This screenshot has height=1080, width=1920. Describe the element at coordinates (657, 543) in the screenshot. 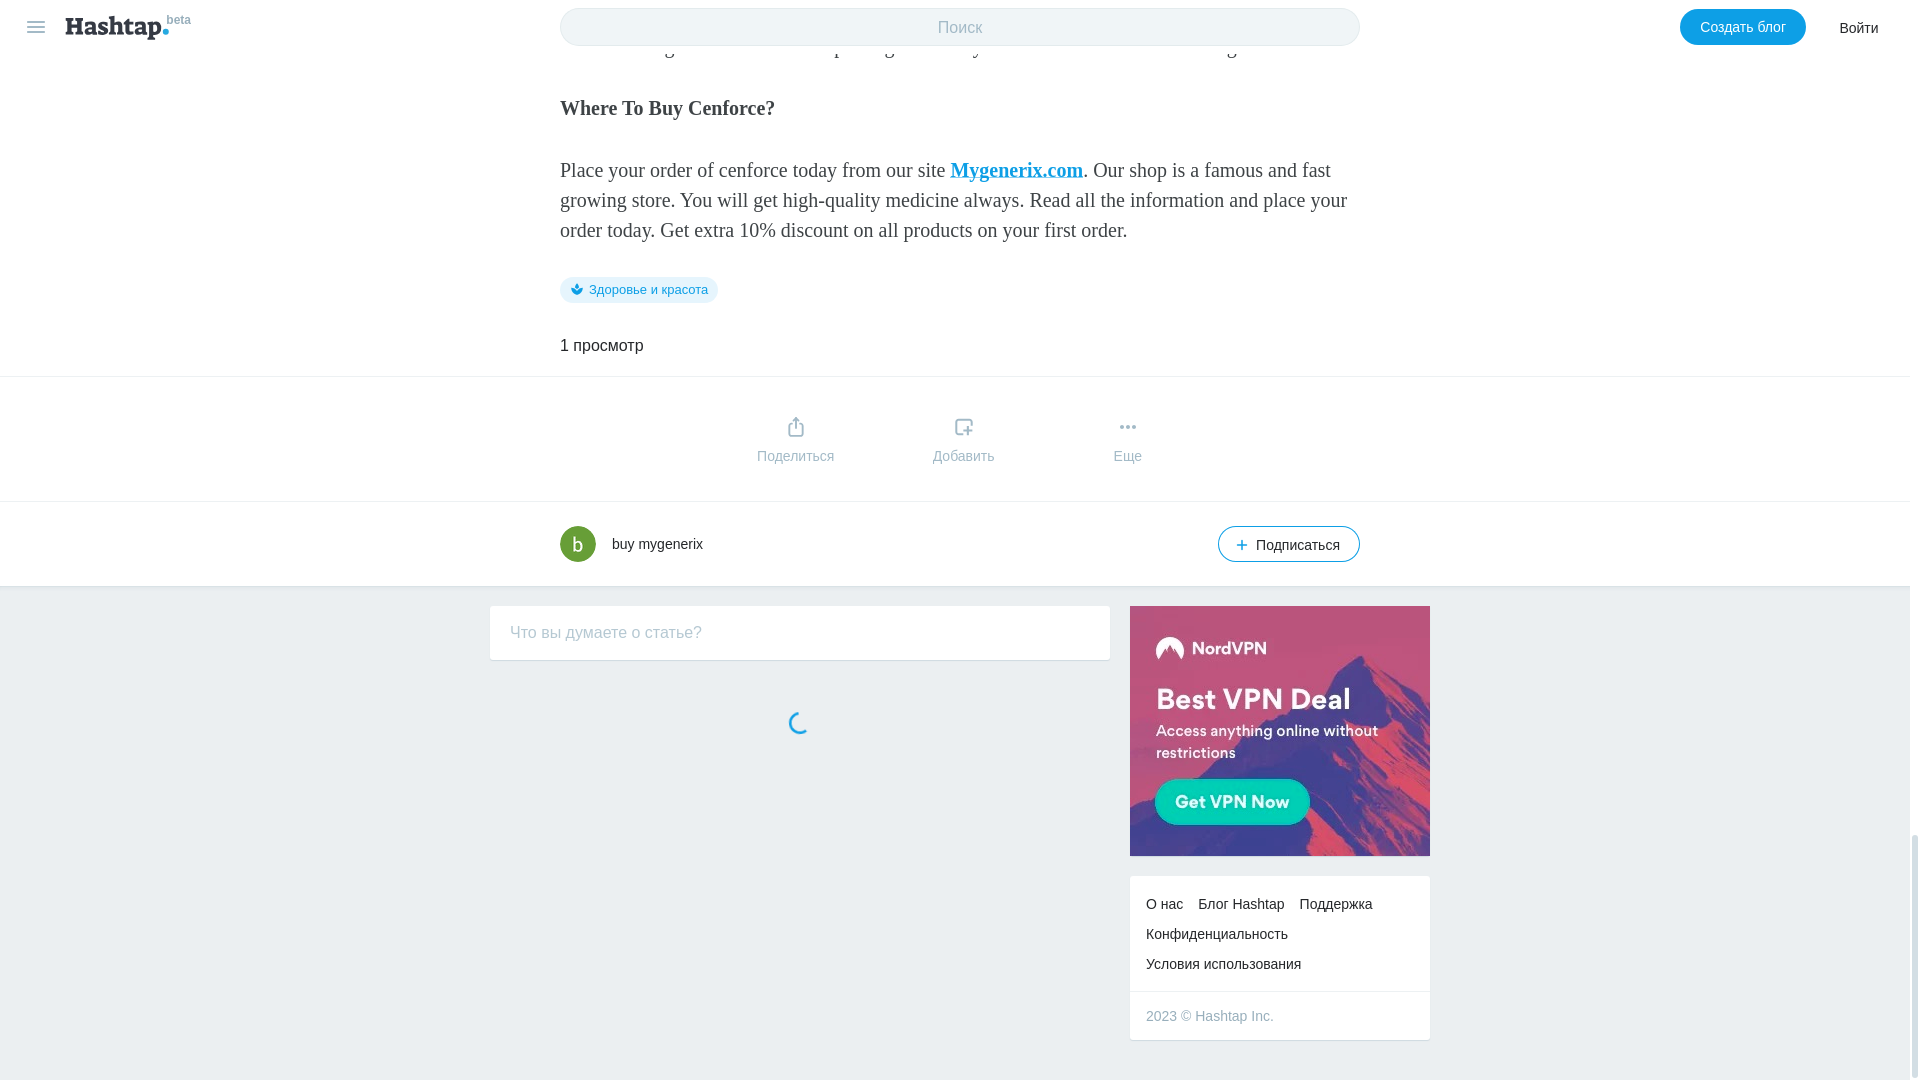

I see `buy mygenerix` at that location.